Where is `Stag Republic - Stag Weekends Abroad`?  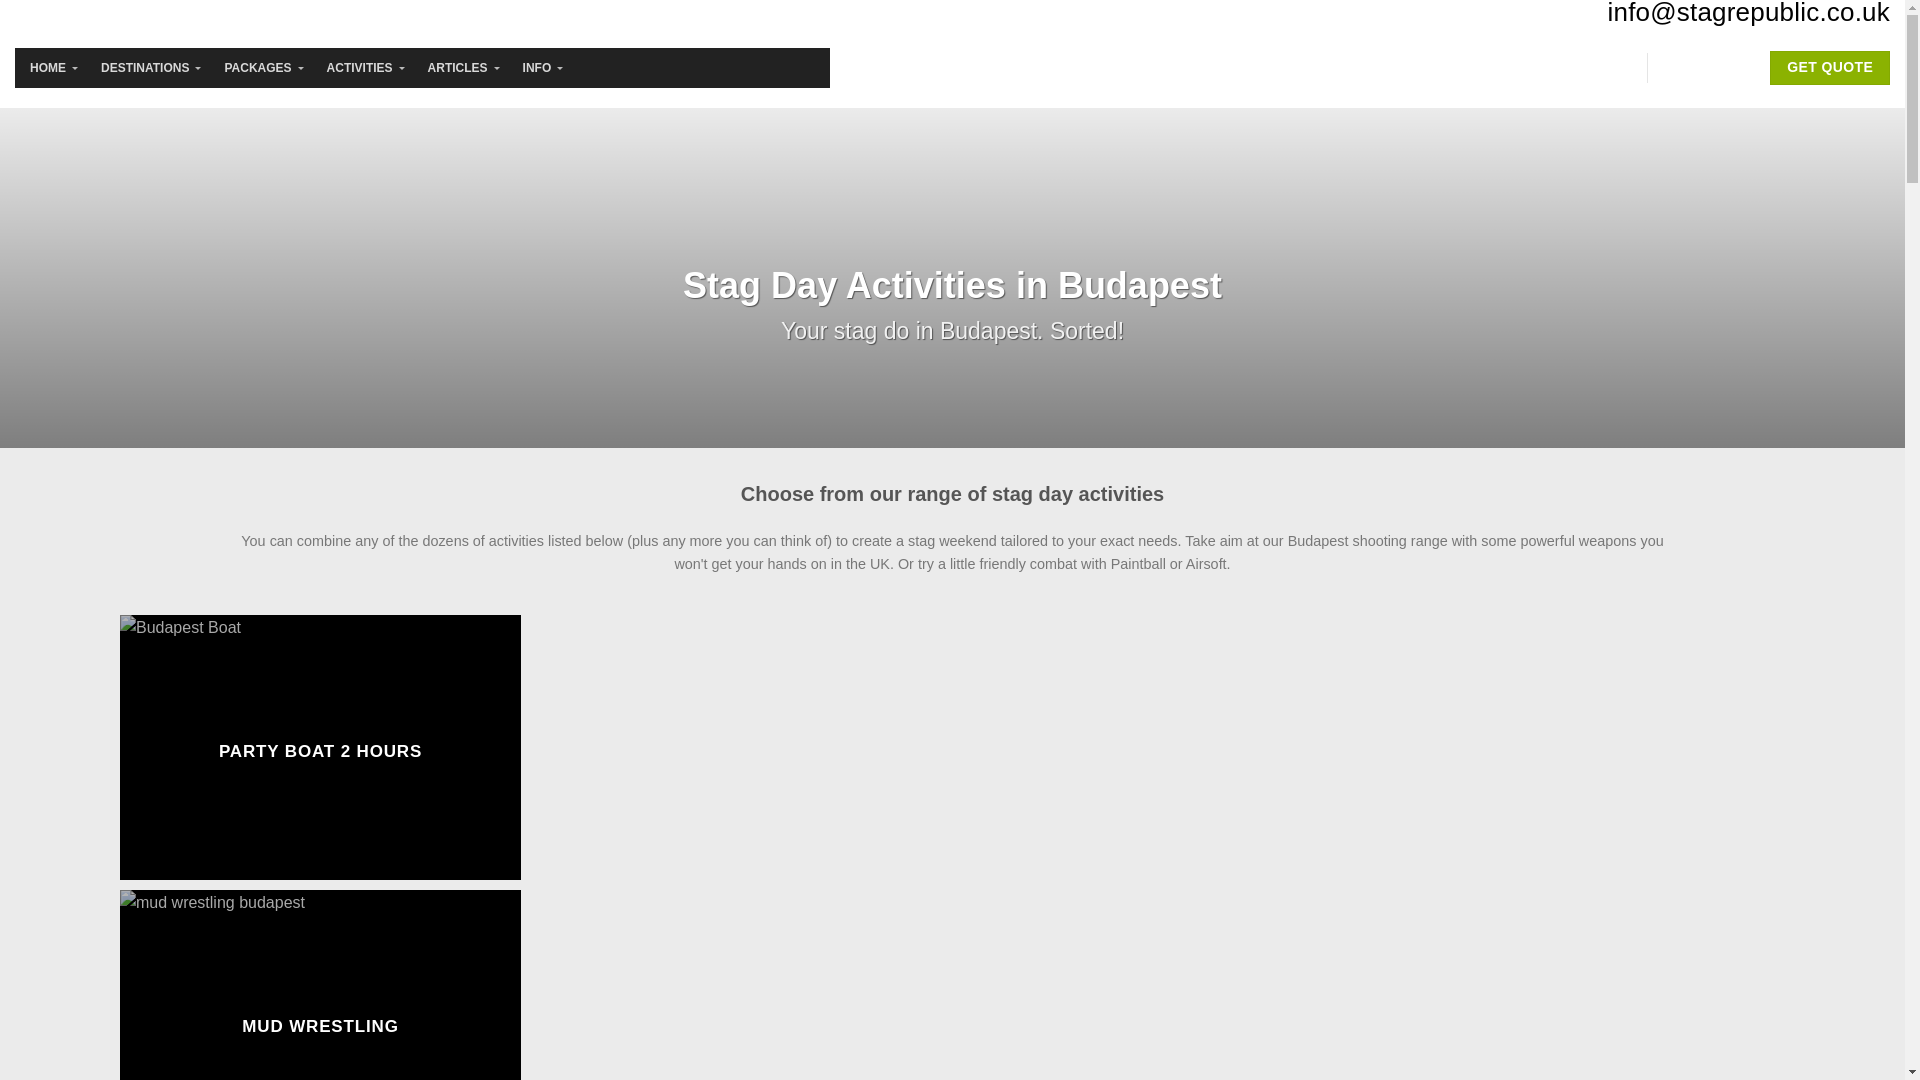
Stag Republic - Stag Weekends Abroad is located at coordinates (952, 82).